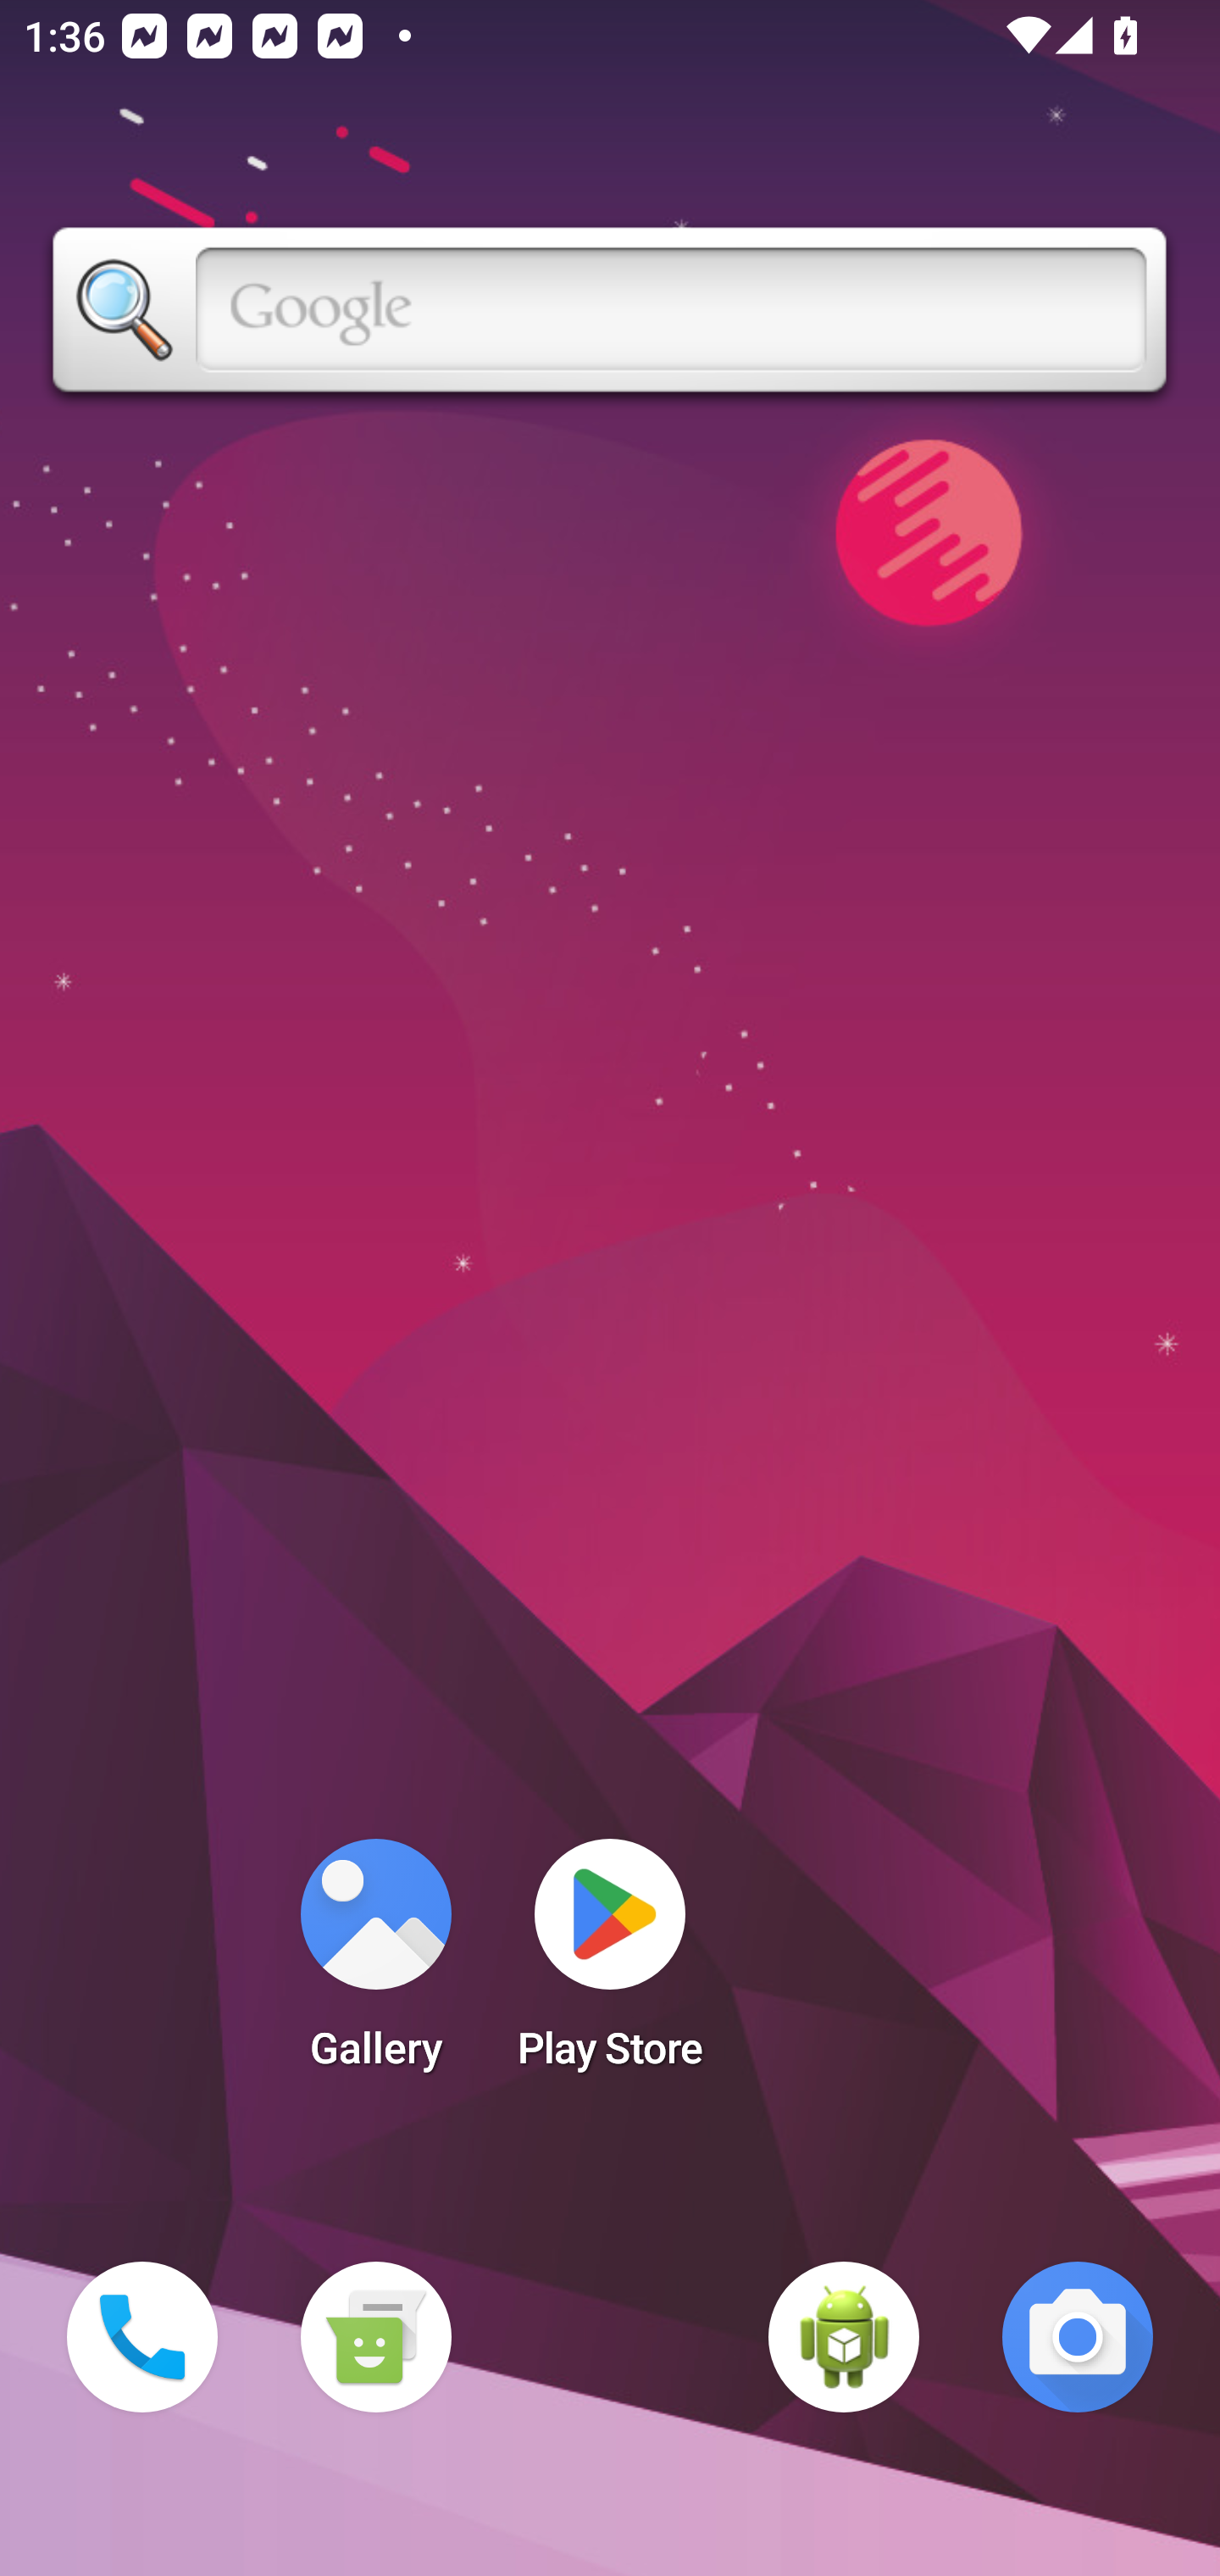 The image size is (1220, 2576). I want to click on WebView Browser Tester, so click(844, 2337).